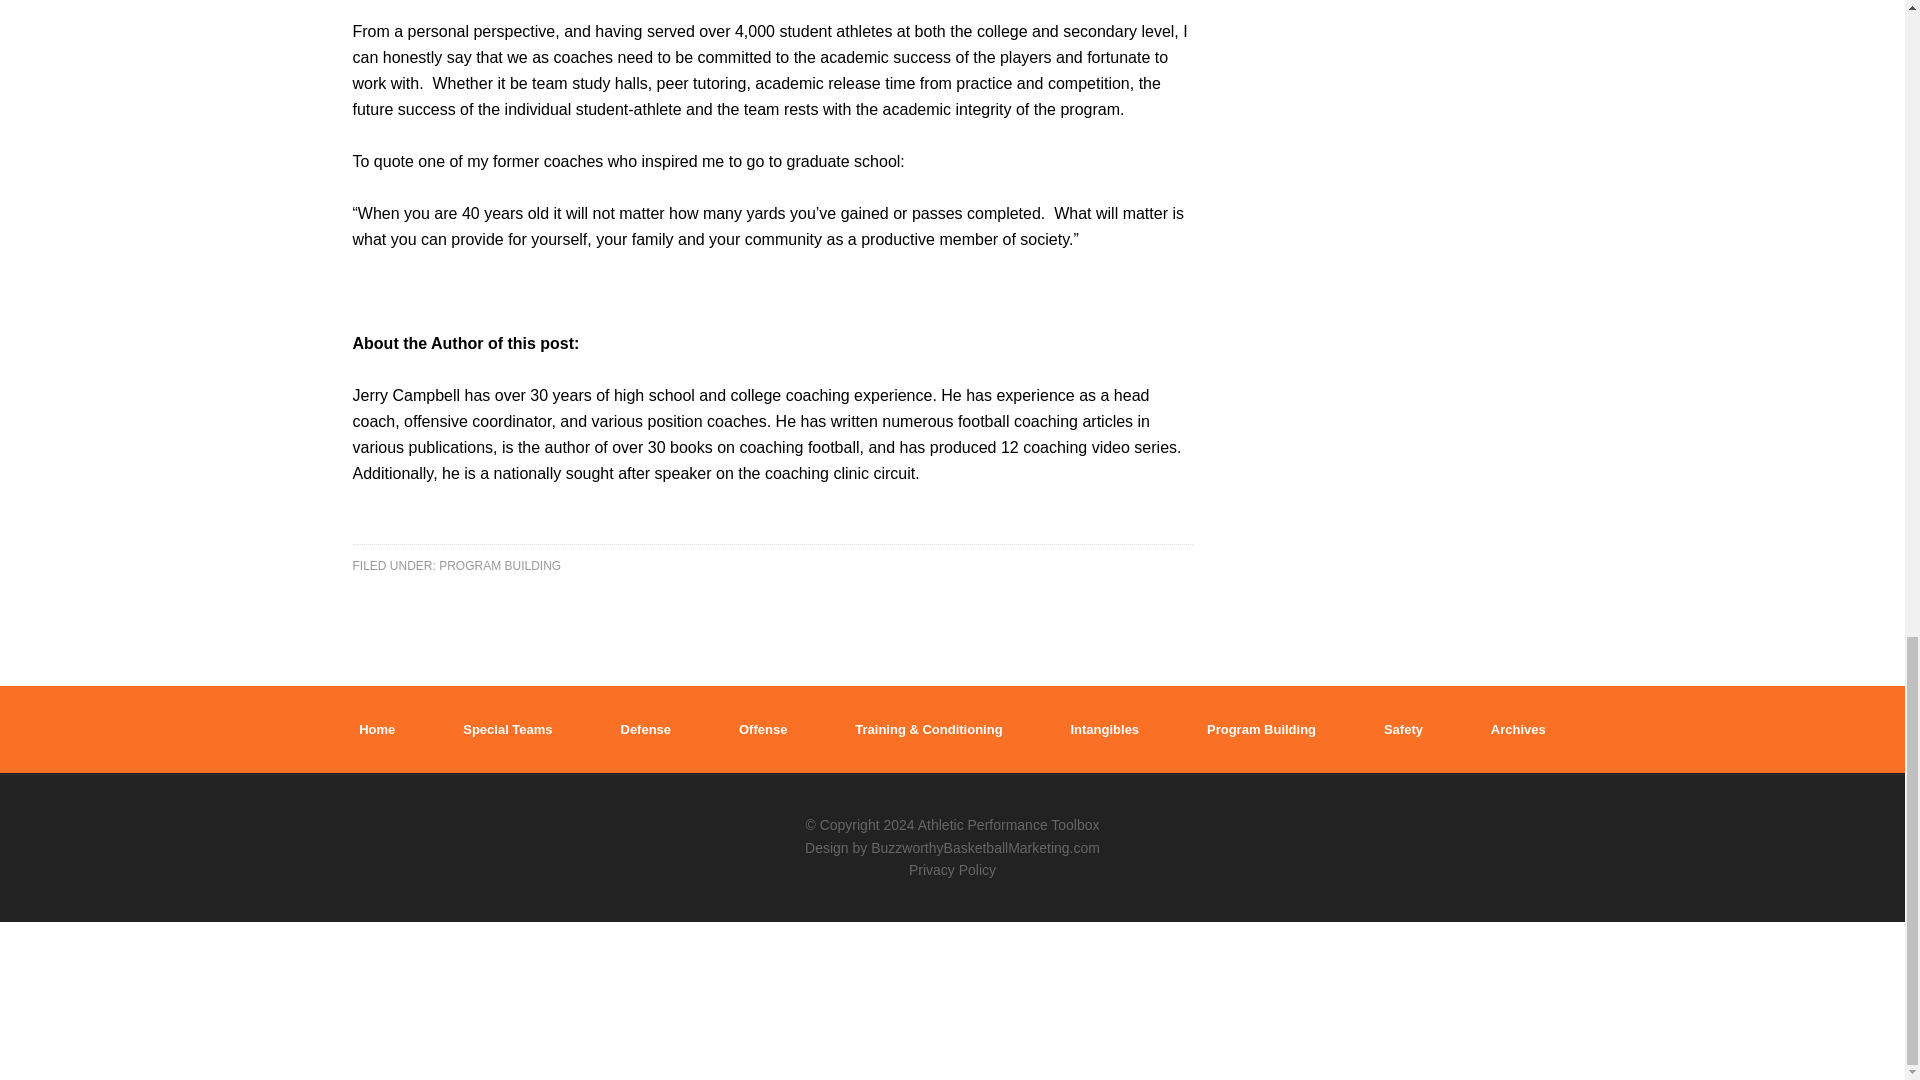 The width and height of the screenshot is (1920, 1080). I want to click on Offense, so click(763, 729).